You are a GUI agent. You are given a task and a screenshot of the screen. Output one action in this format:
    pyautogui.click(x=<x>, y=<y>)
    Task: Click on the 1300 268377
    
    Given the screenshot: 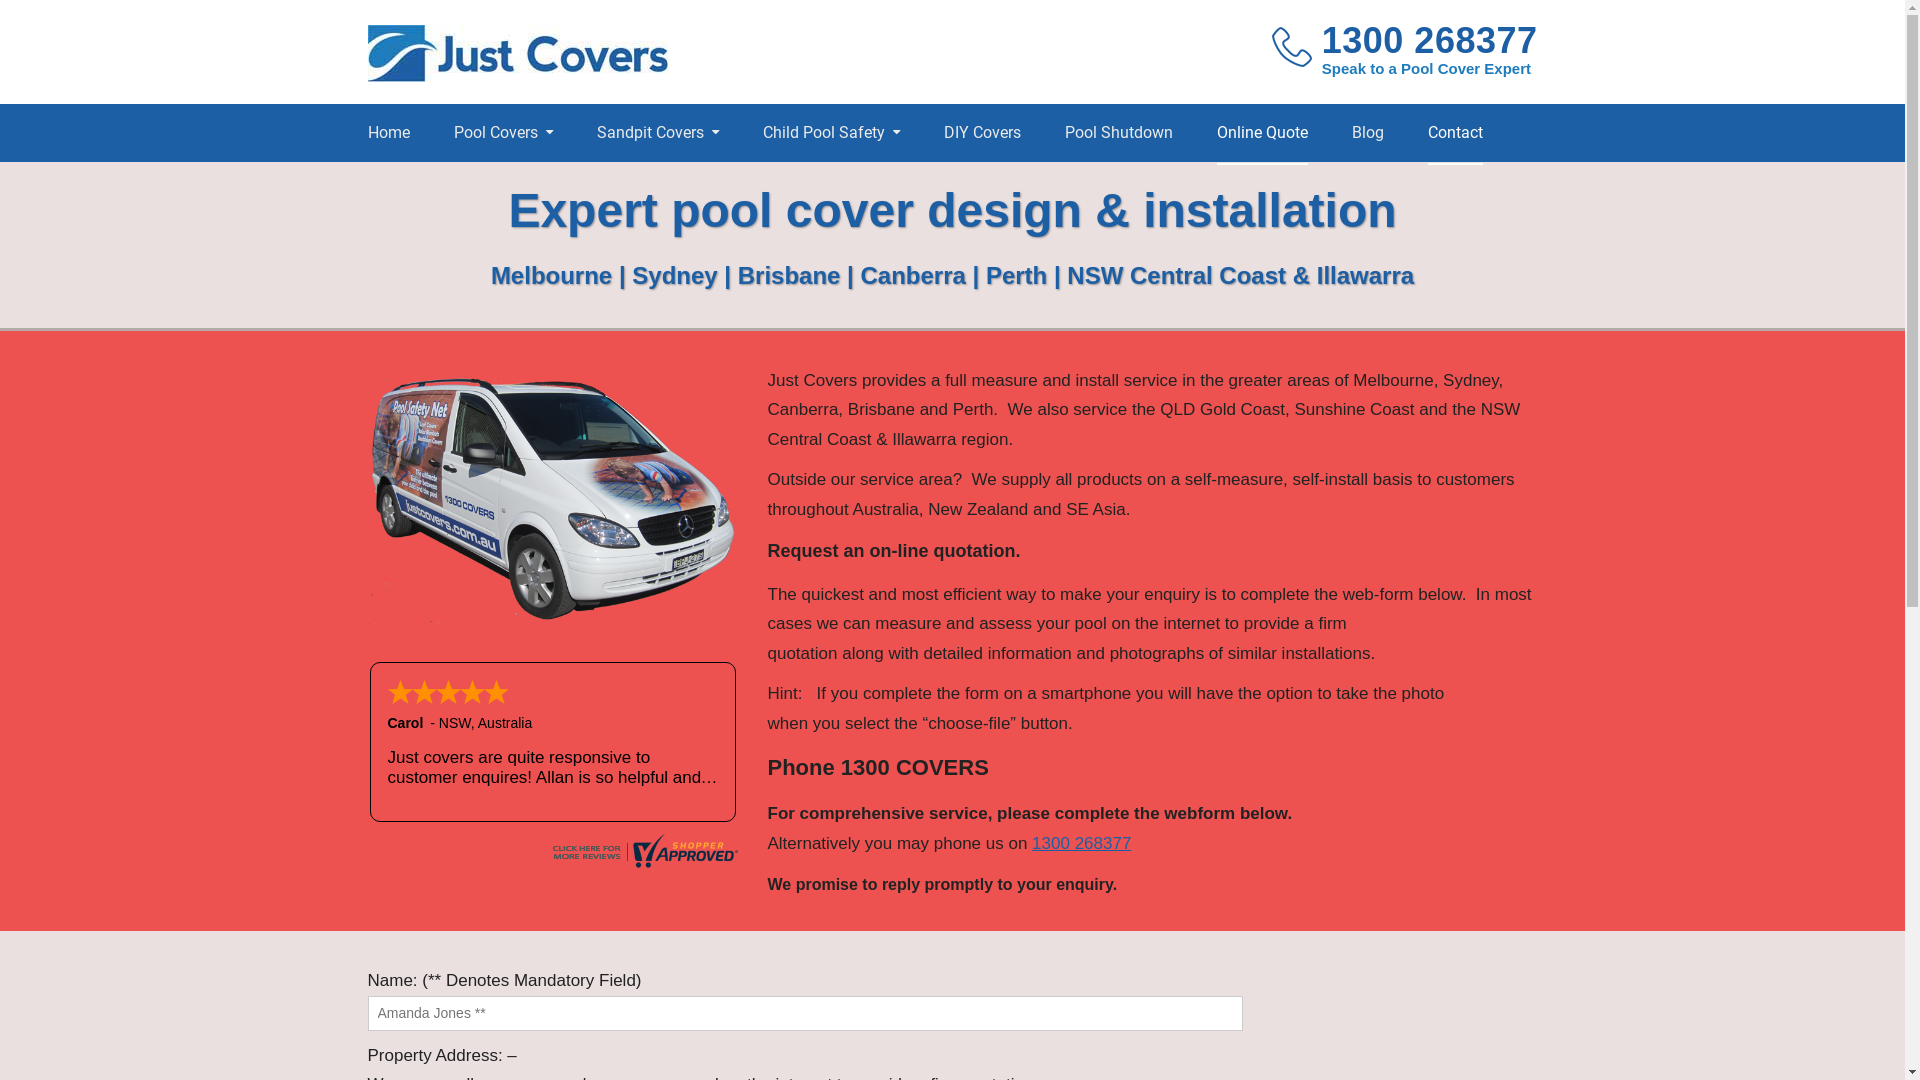 What is the action you would take?
    pyautogui.click(x=1430, y=42)
    